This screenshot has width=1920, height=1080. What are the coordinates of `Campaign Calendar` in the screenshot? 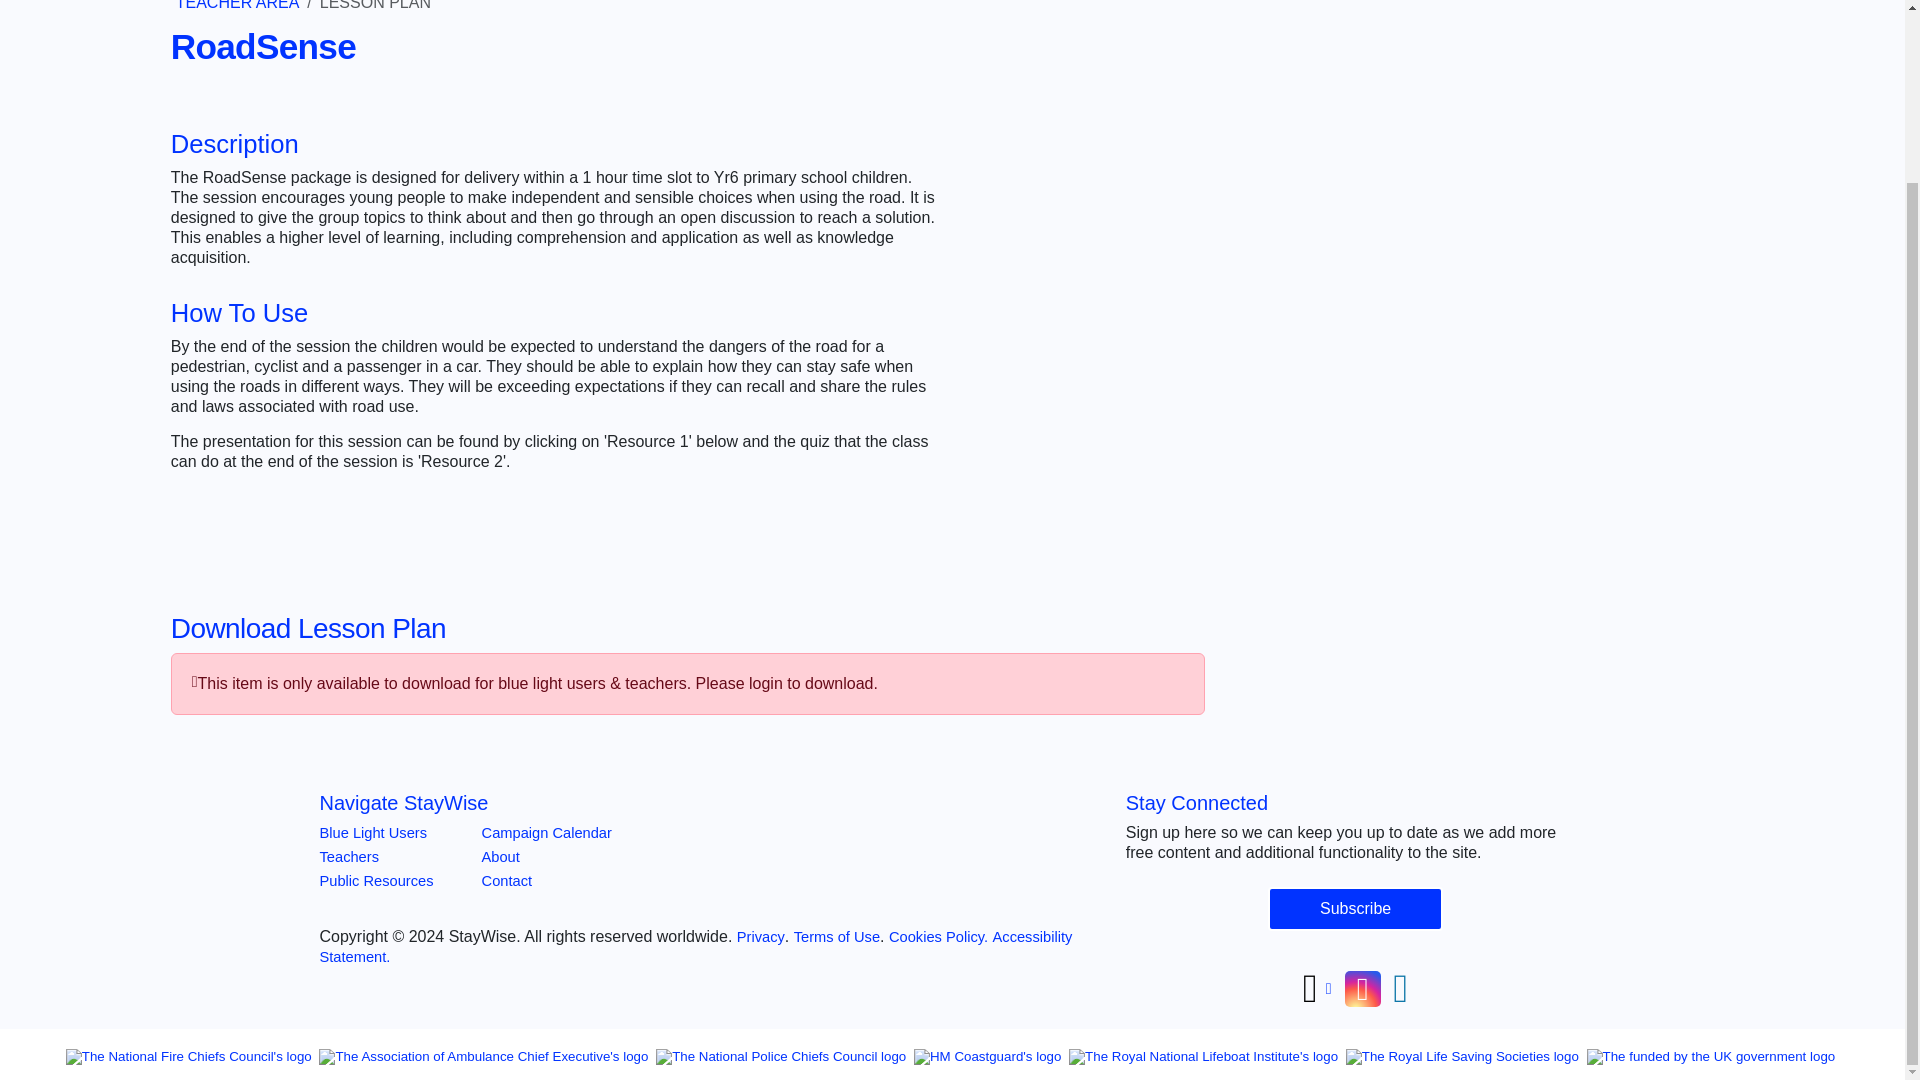 It's located at (546, 833).